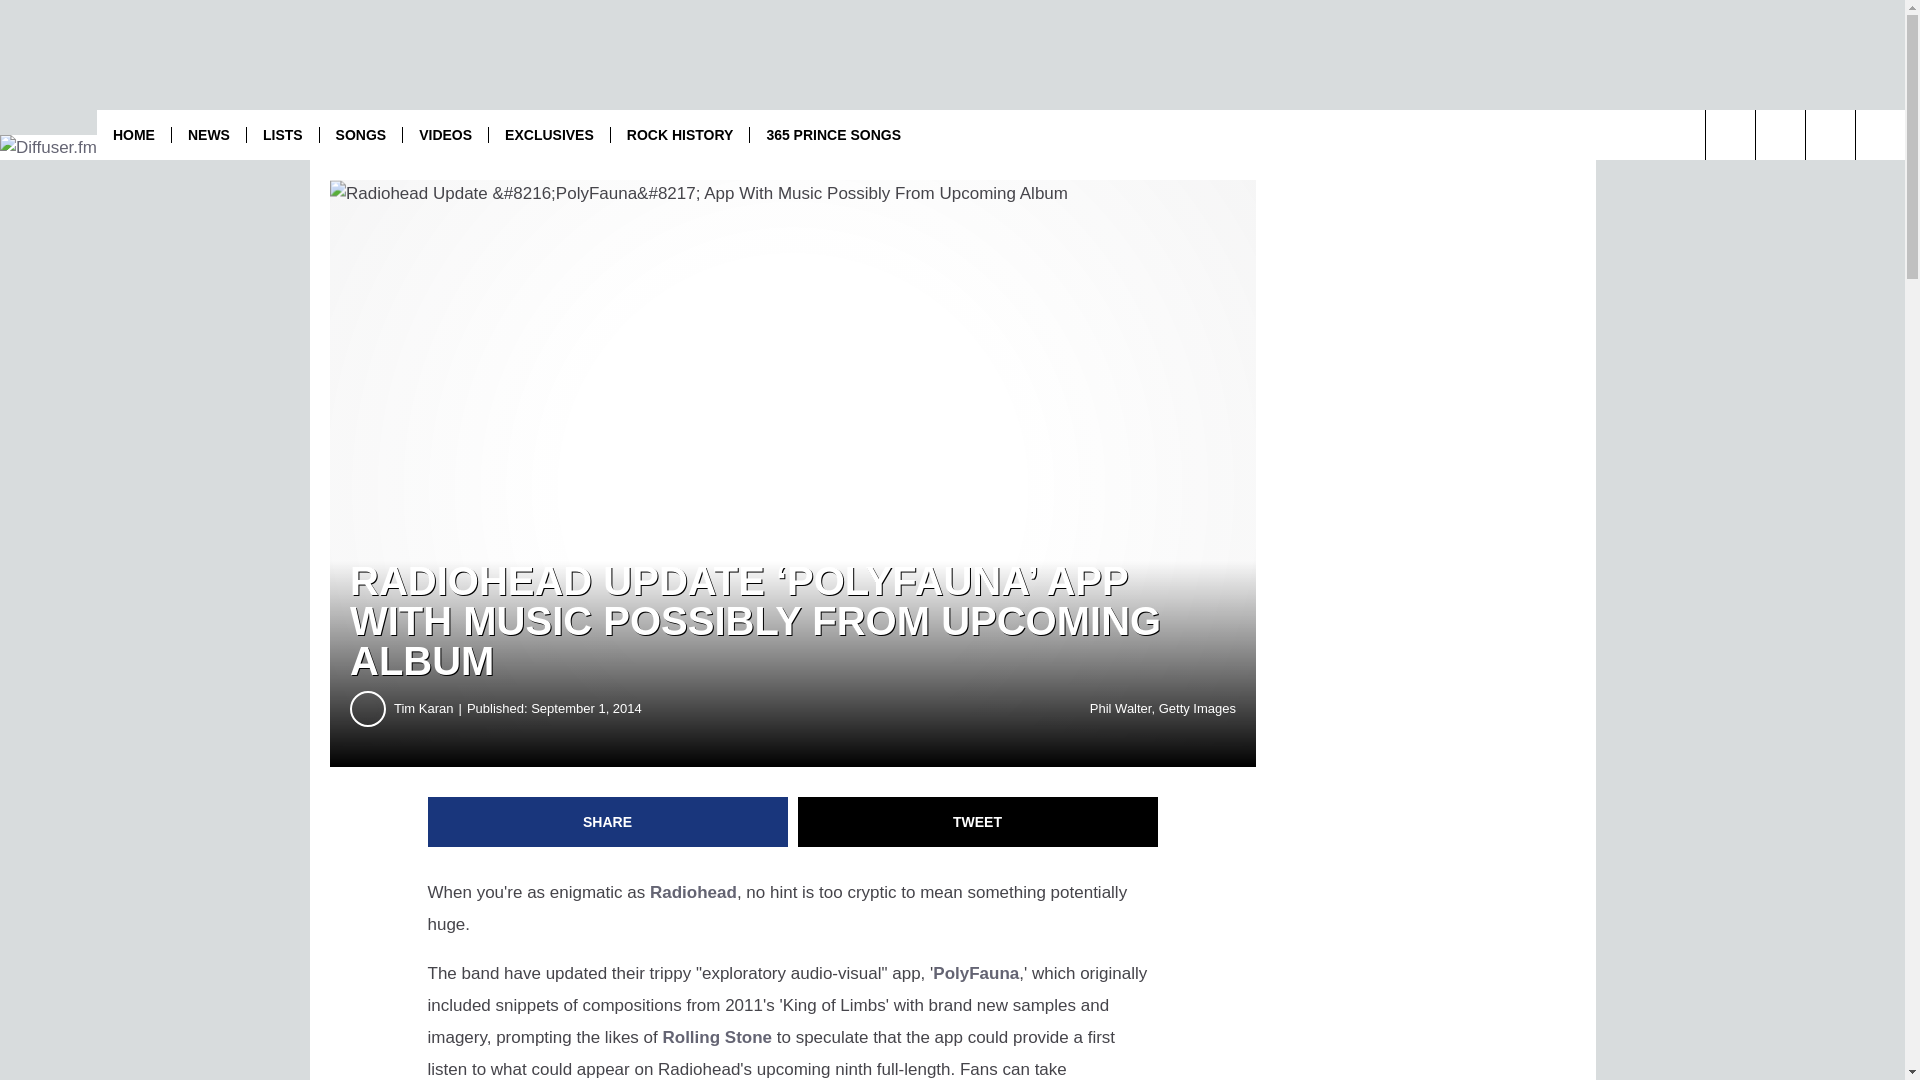 The image size is (1920, 1080). What do you see at coordinates (430, 708) in the screenshot?
I see `Tim Karan` at bounding box center [430, 708].